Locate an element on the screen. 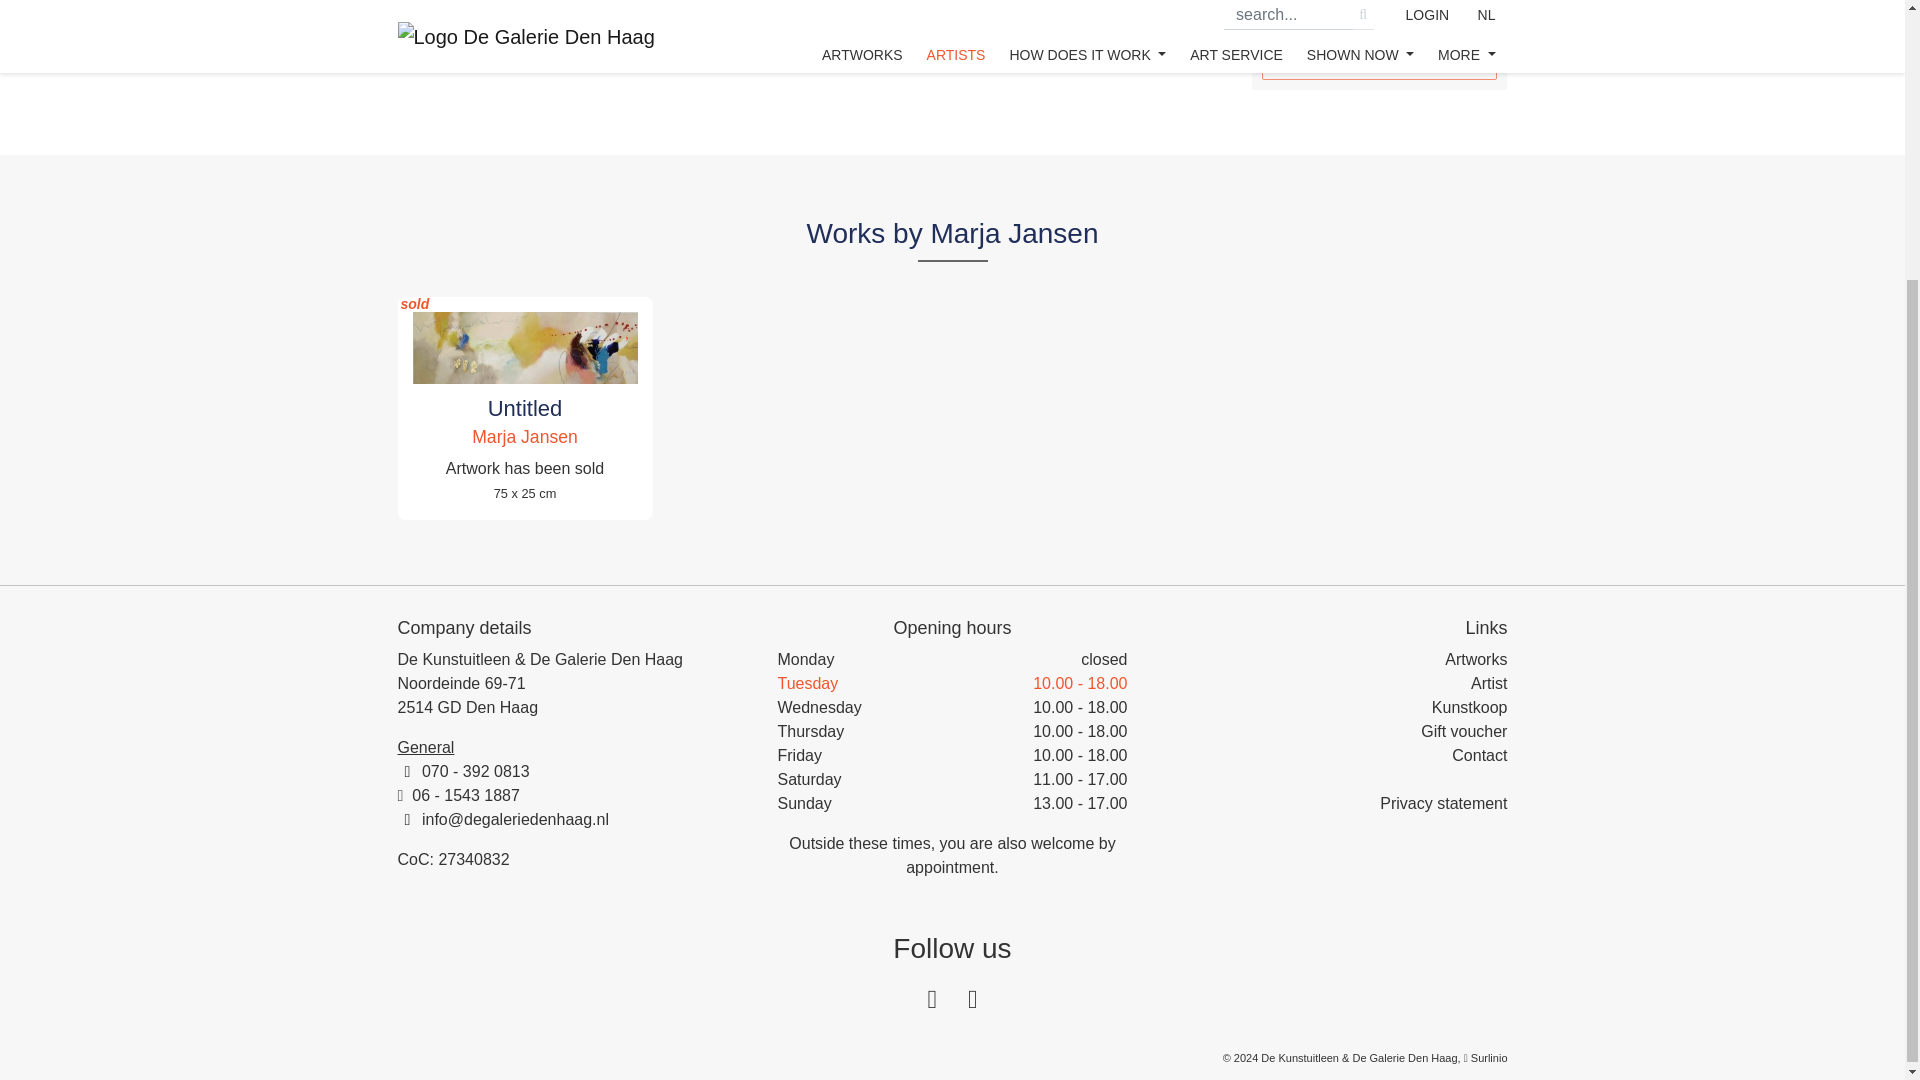  Artist is located at coordinates (1488, 684).